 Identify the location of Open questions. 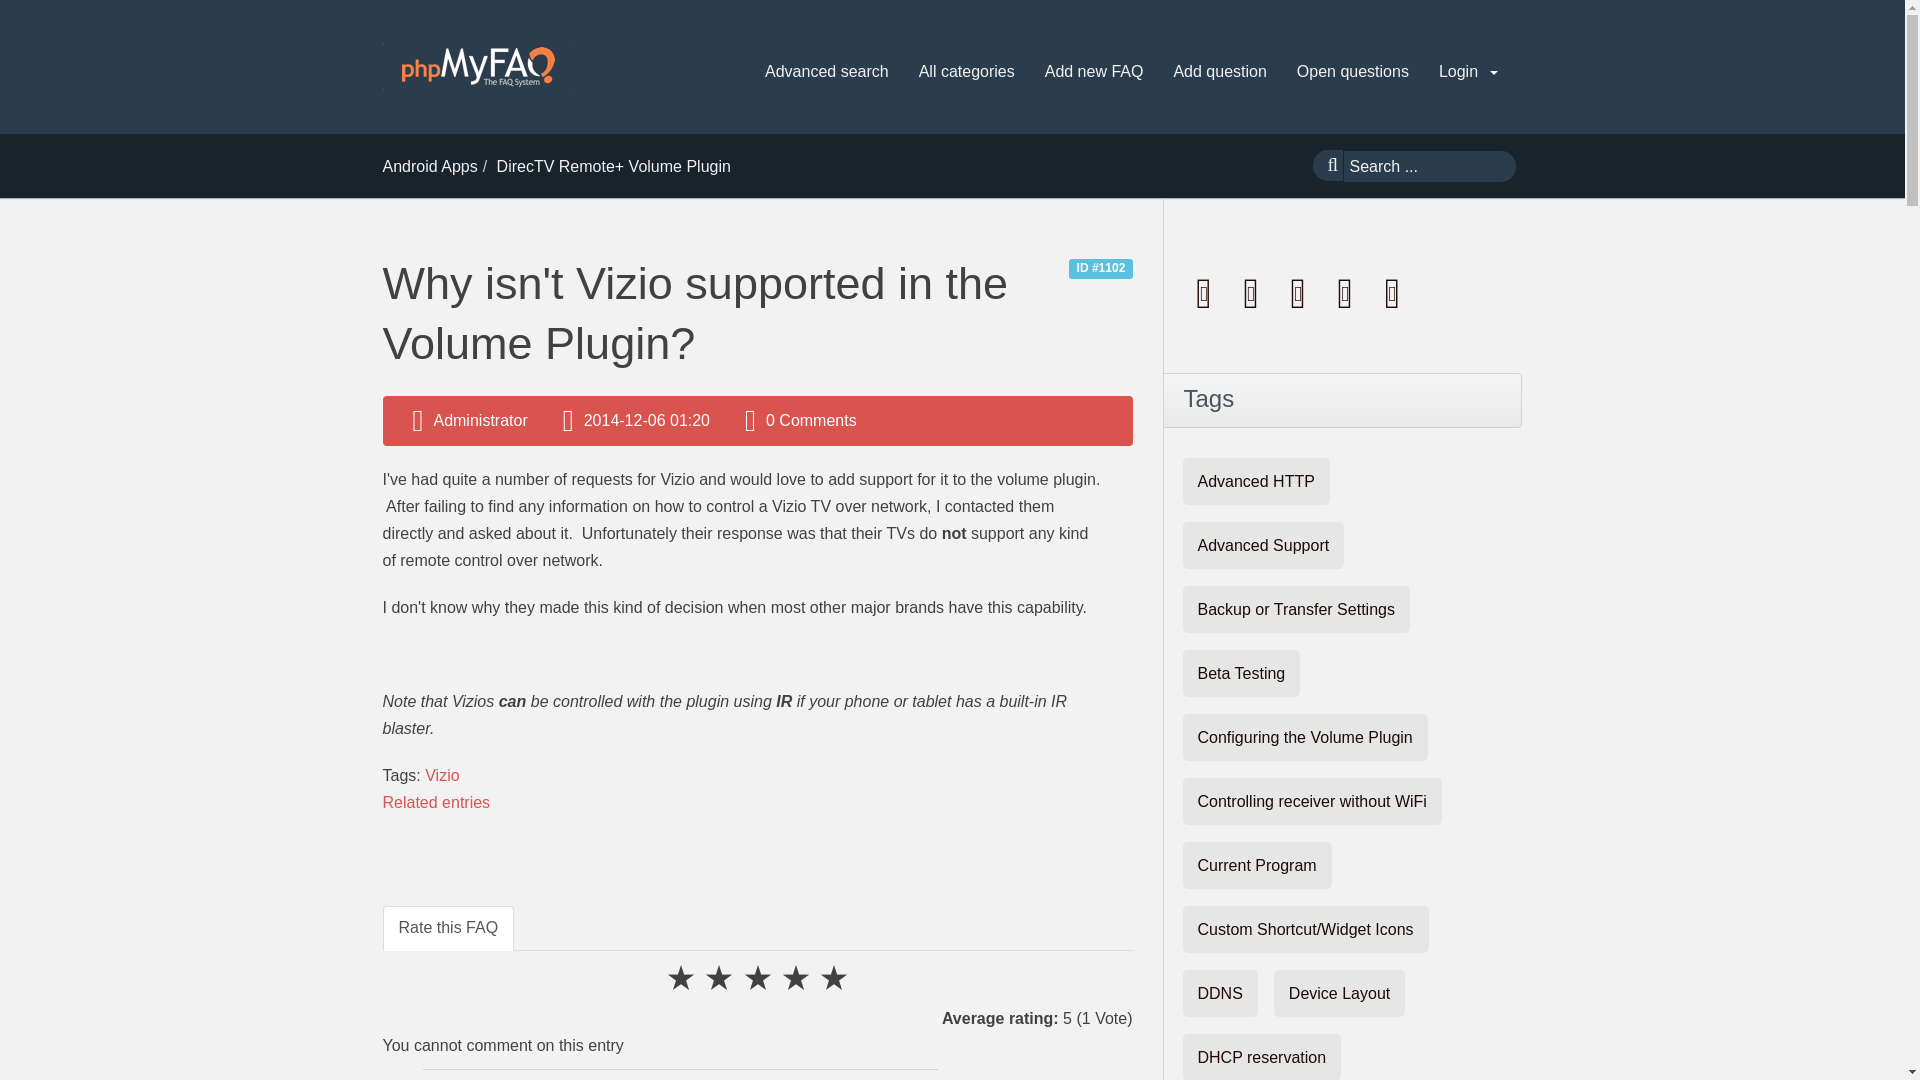
(1352, 72).